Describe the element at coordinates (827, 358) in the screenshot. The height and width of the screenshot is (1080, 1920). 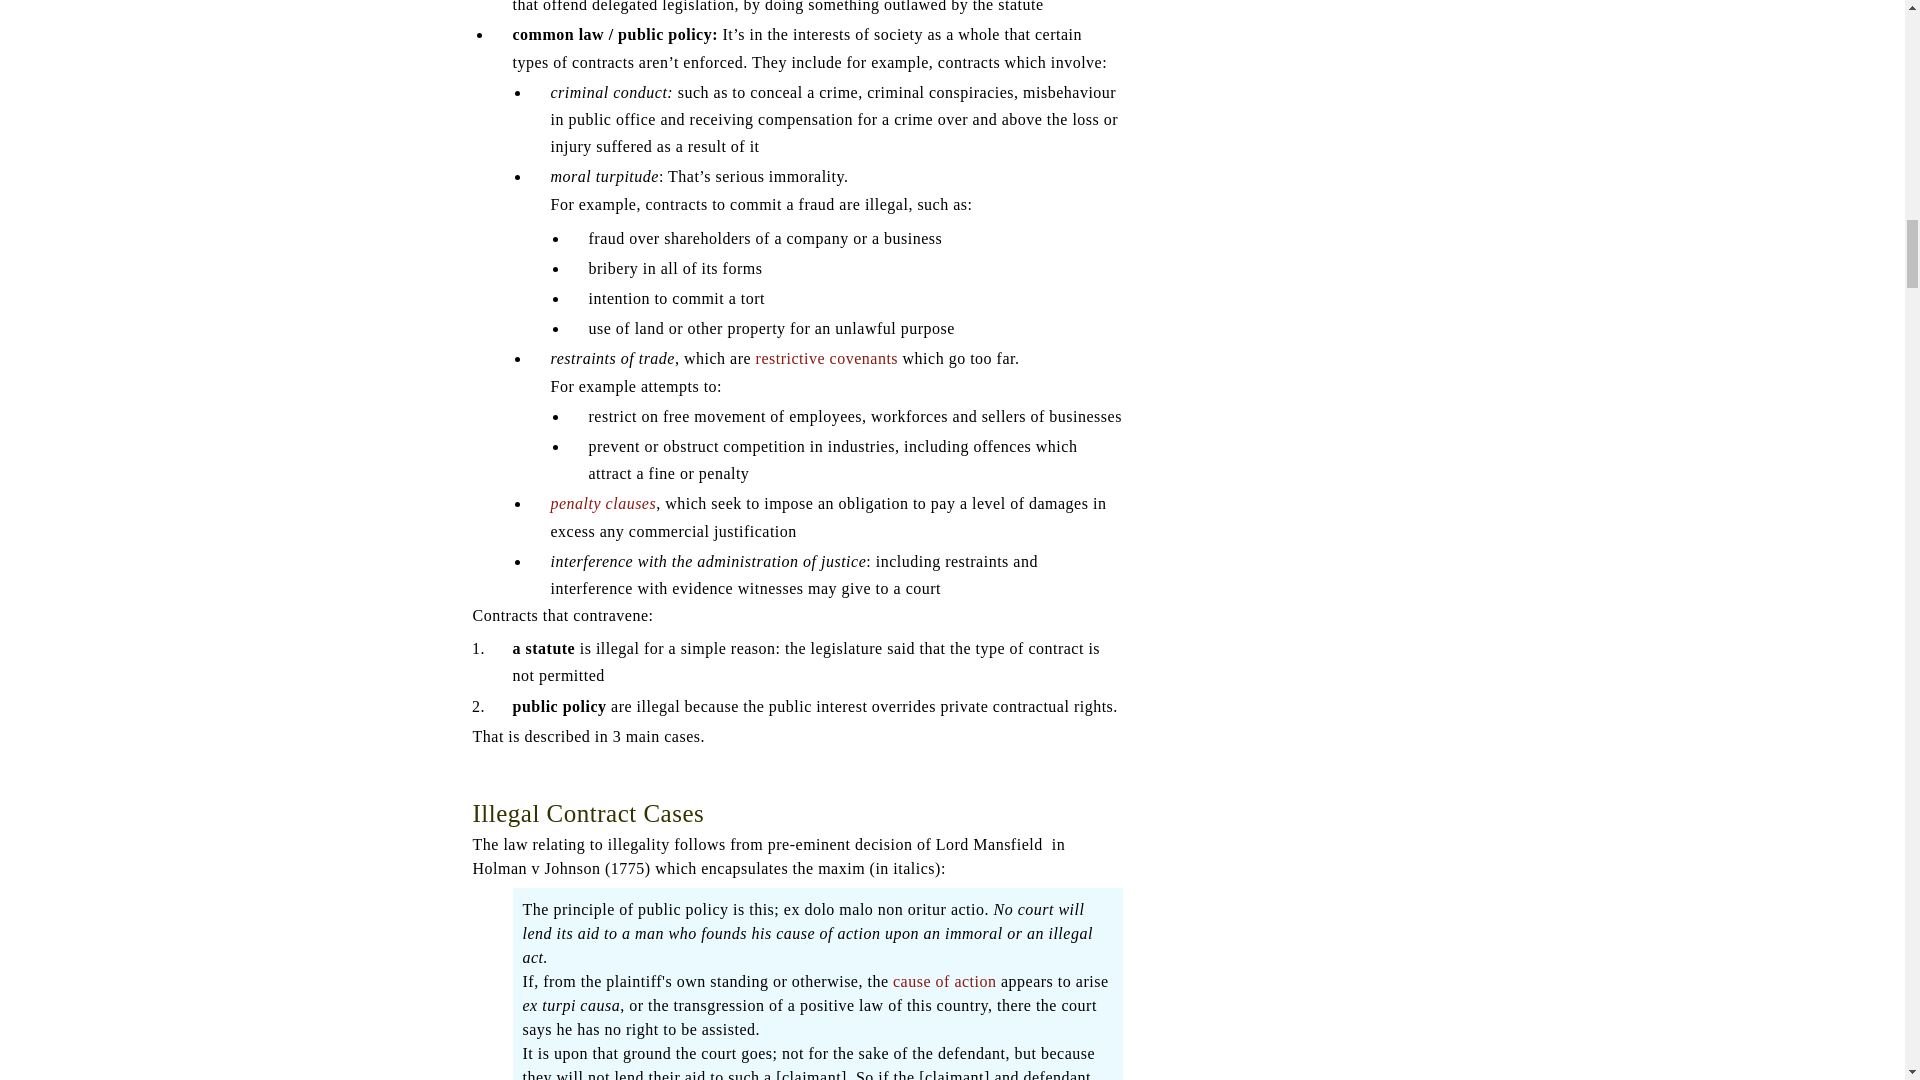
I see `restrictive covenants` at that location.